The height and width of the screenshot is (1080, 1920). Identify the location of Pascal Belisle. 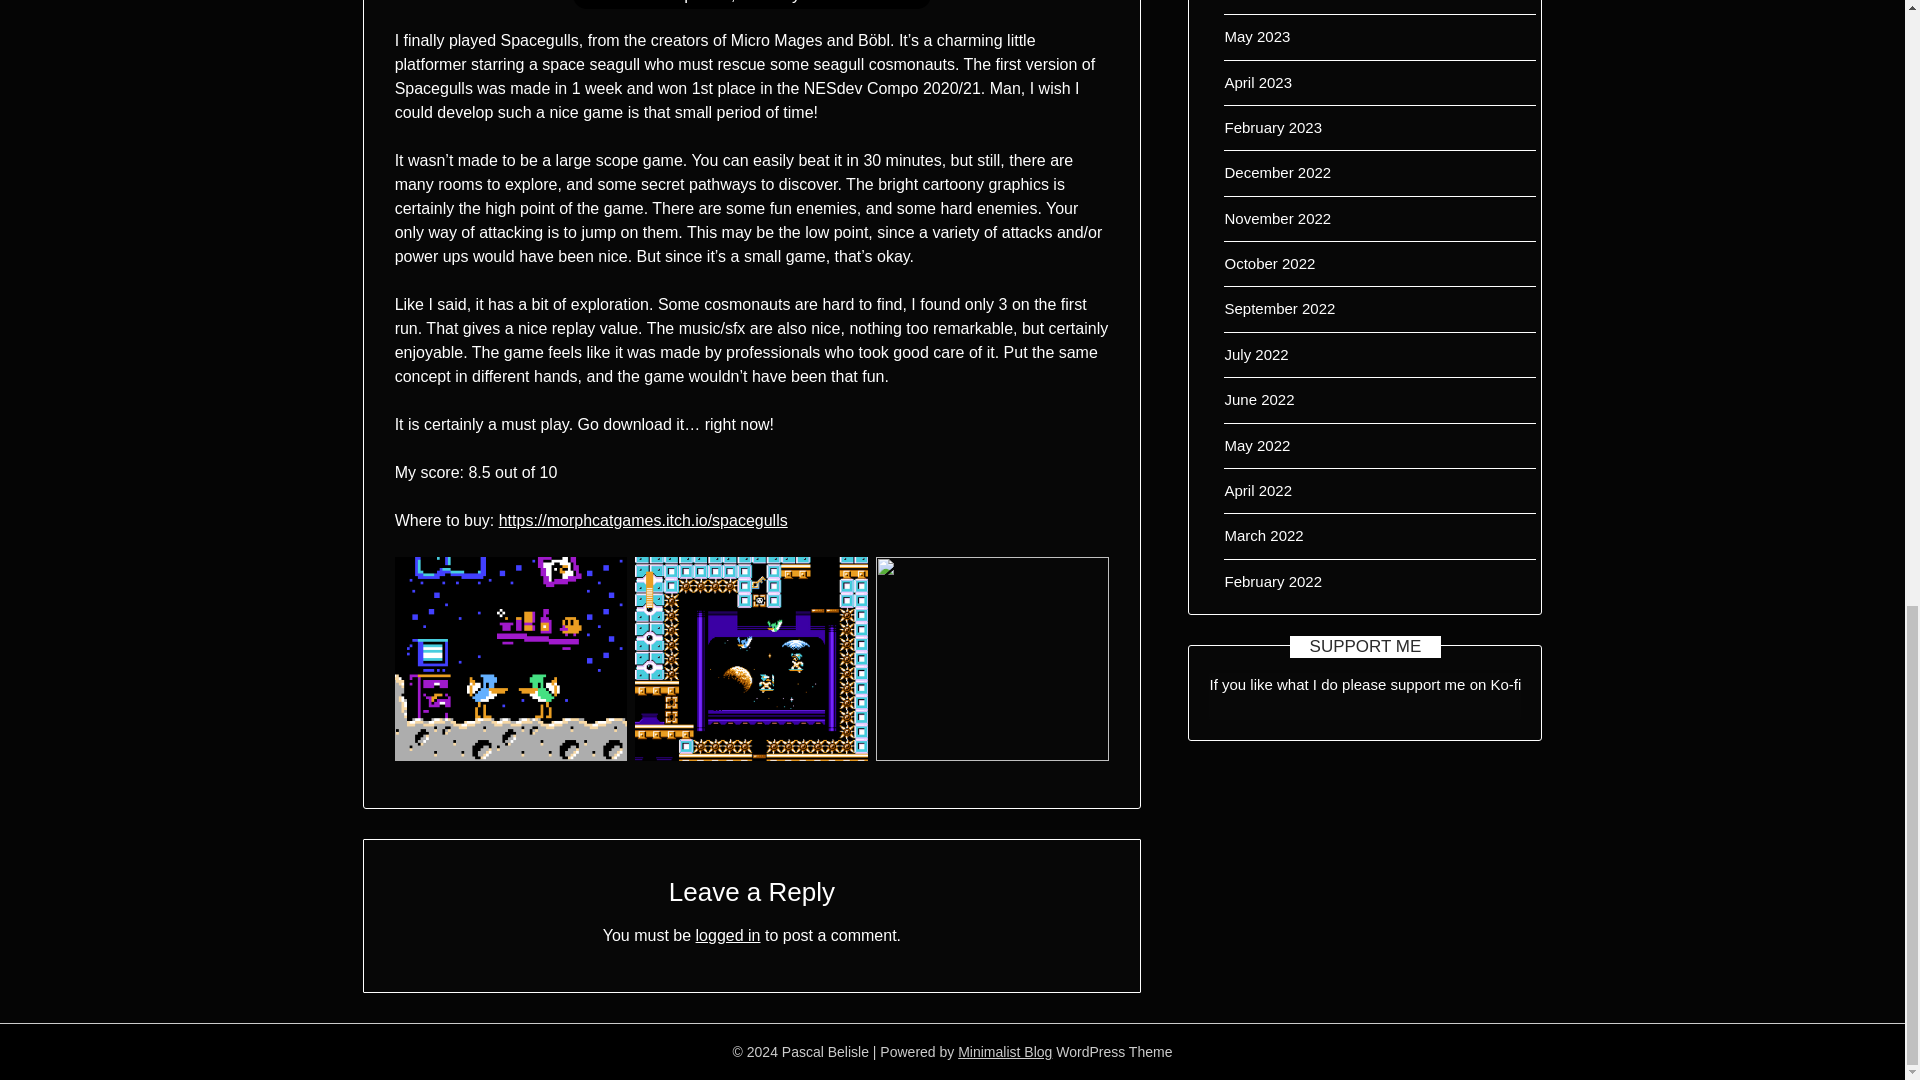
(857, 2).